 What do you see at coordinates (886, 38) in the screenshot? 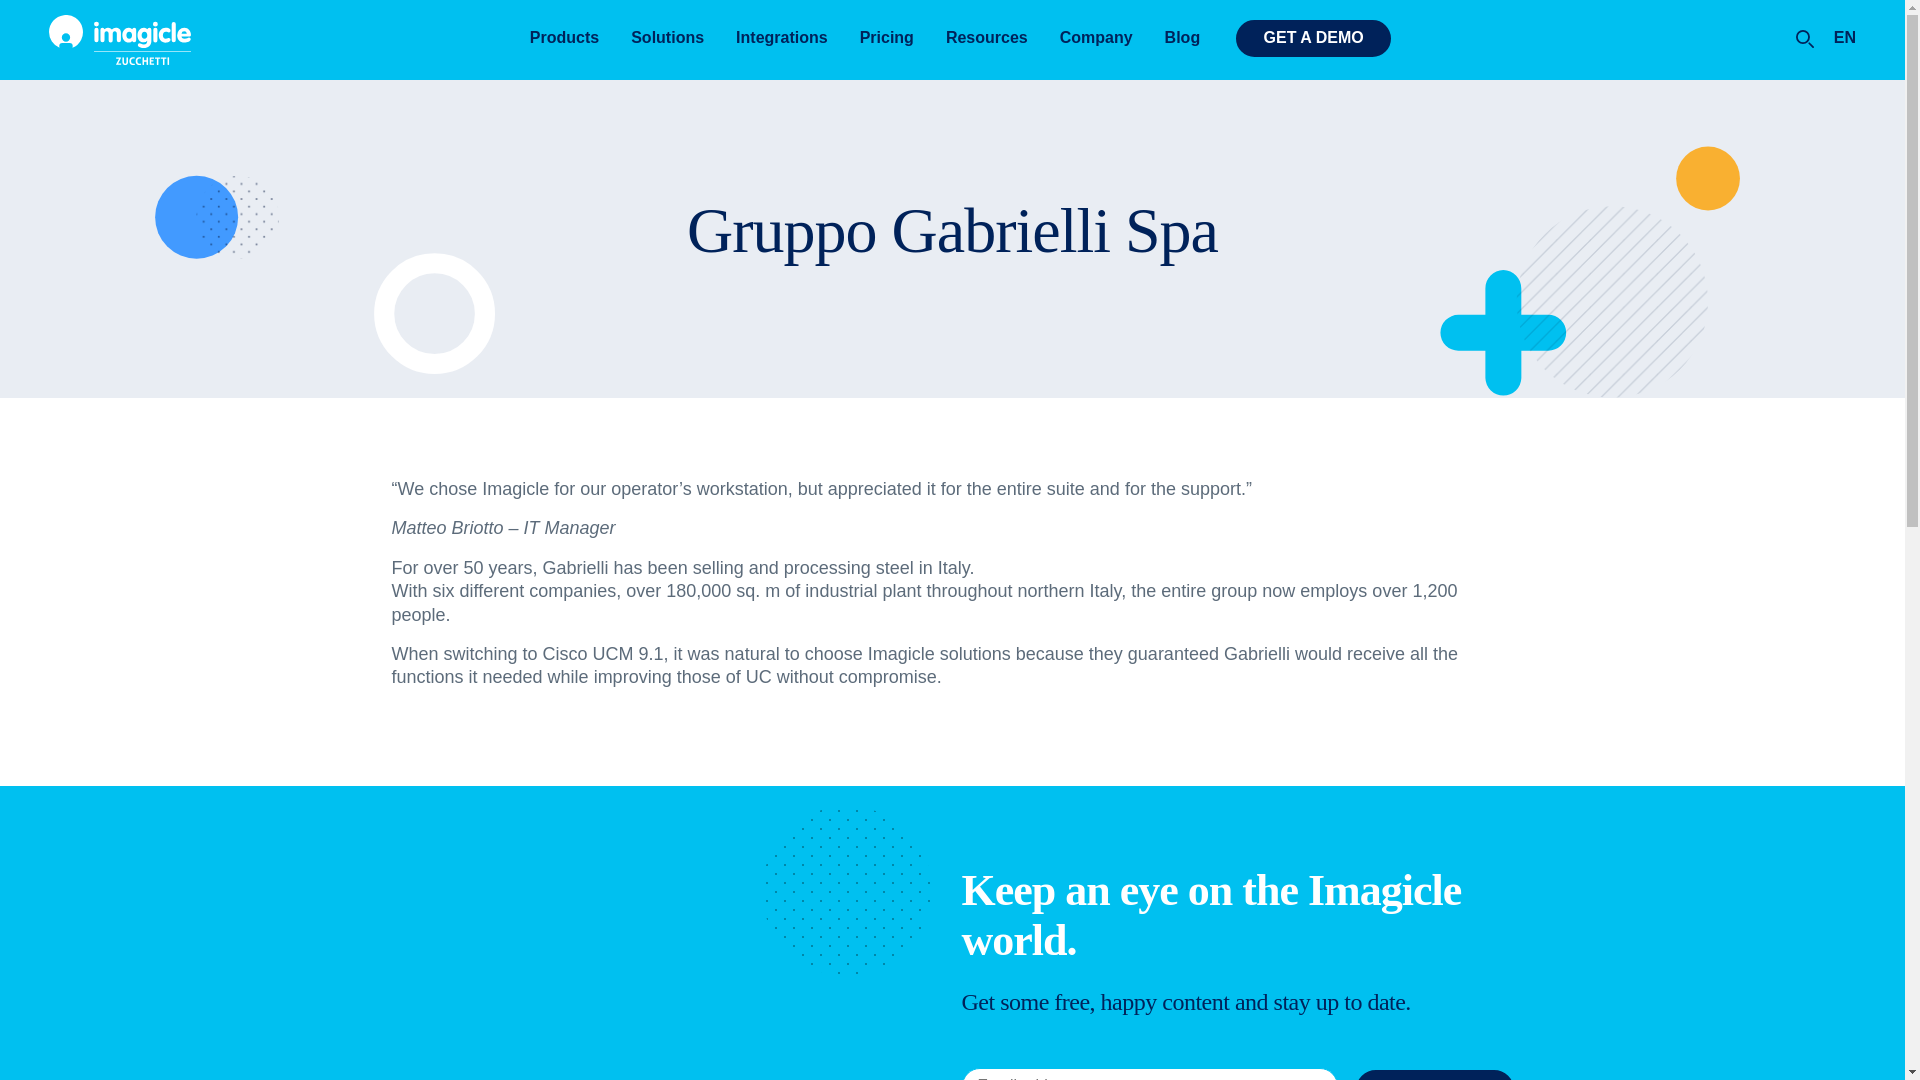
I see `Pricing` at bounding box center [886, 38].